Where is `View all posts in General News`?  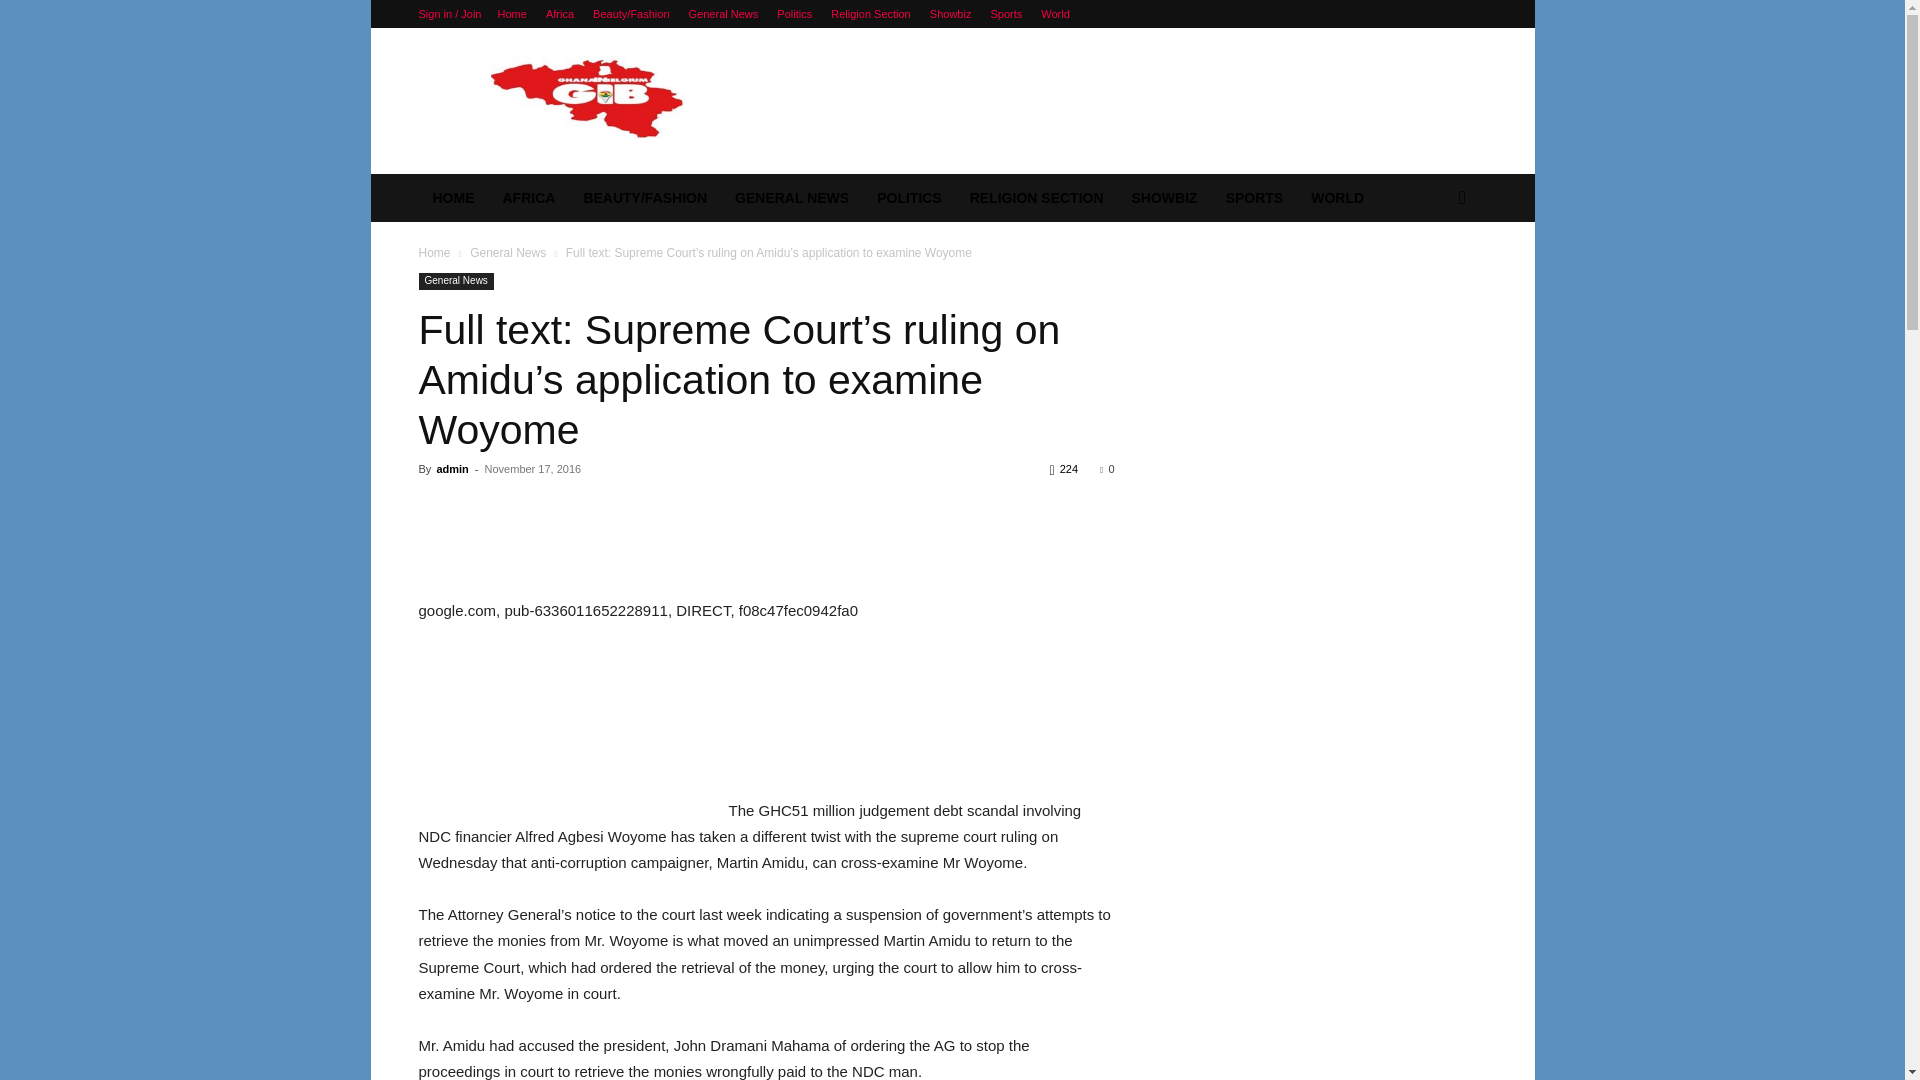 View all posts in General News is located at coordinates (508, 253).